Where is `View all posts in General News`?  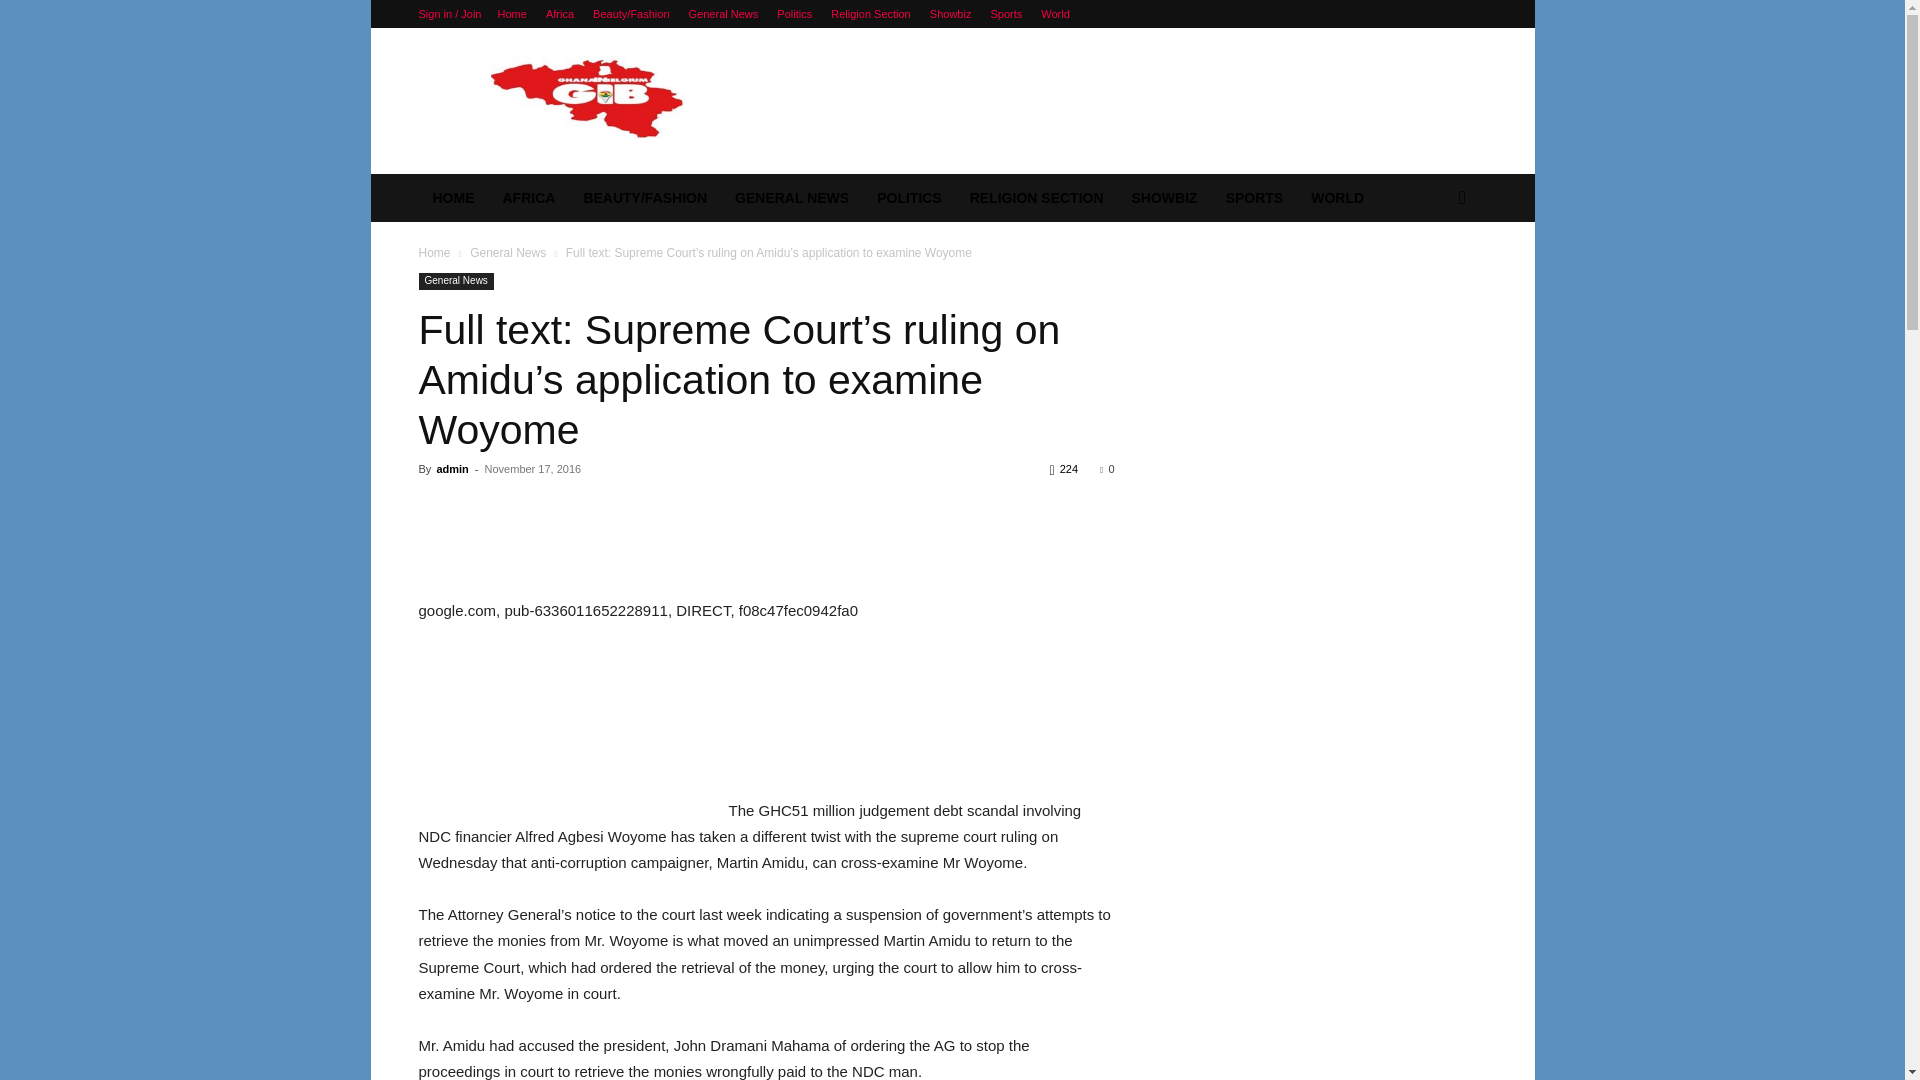 View all posts in General News is located at coordinates (508, 253).